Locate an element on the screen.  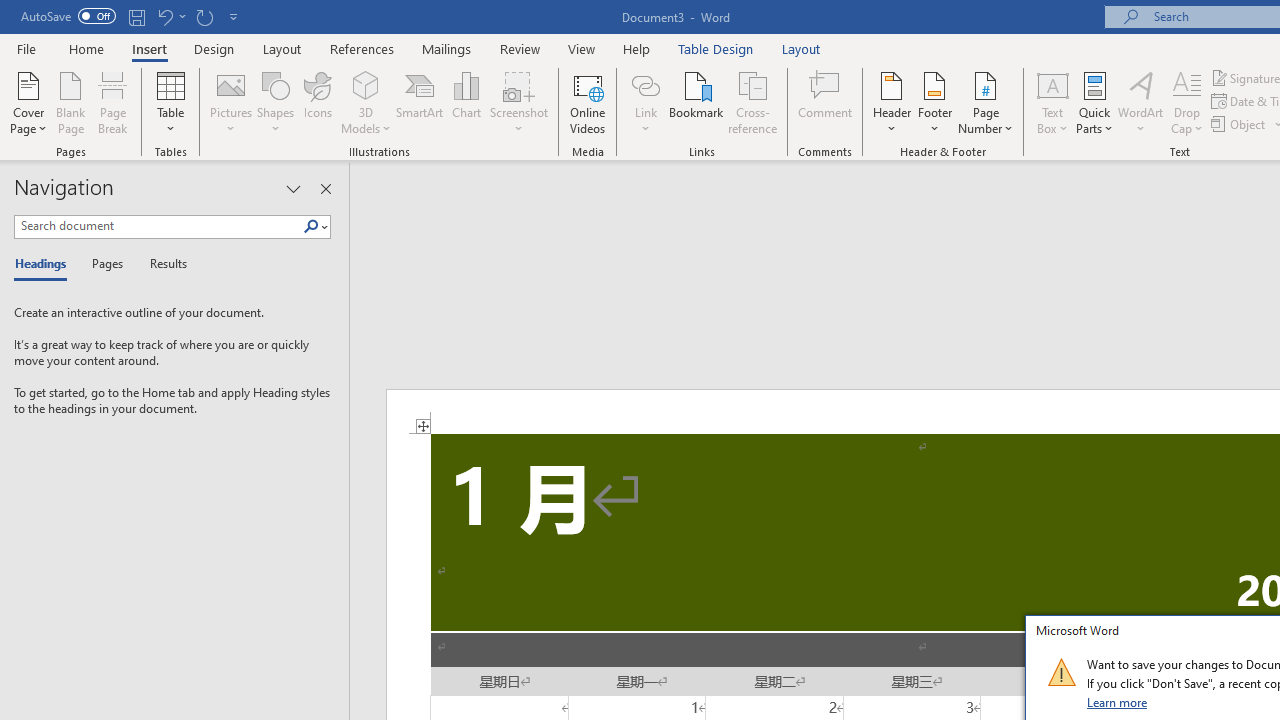
Learn more is located at coordinates (1118, 702).